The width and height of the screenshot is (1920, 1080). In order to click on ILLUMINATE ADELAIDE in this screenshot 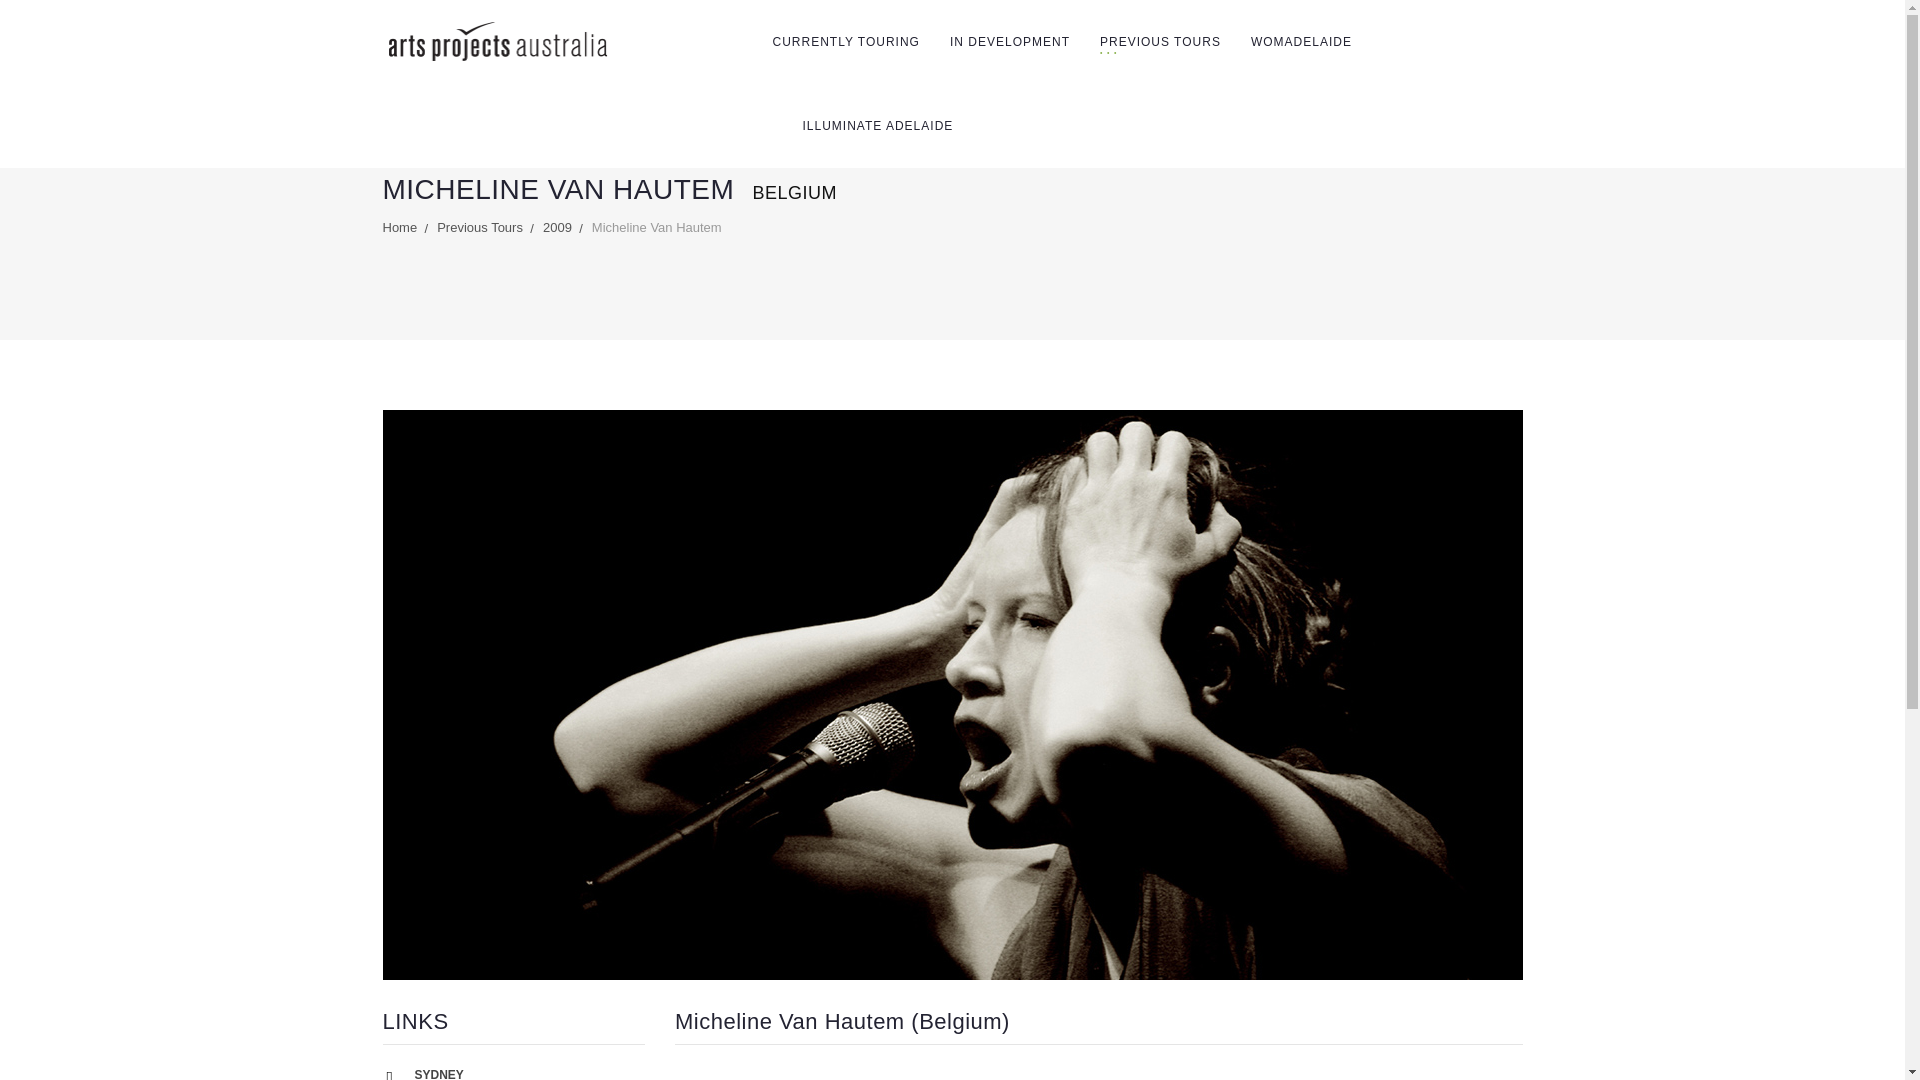, I will do `click(877, 125)`.